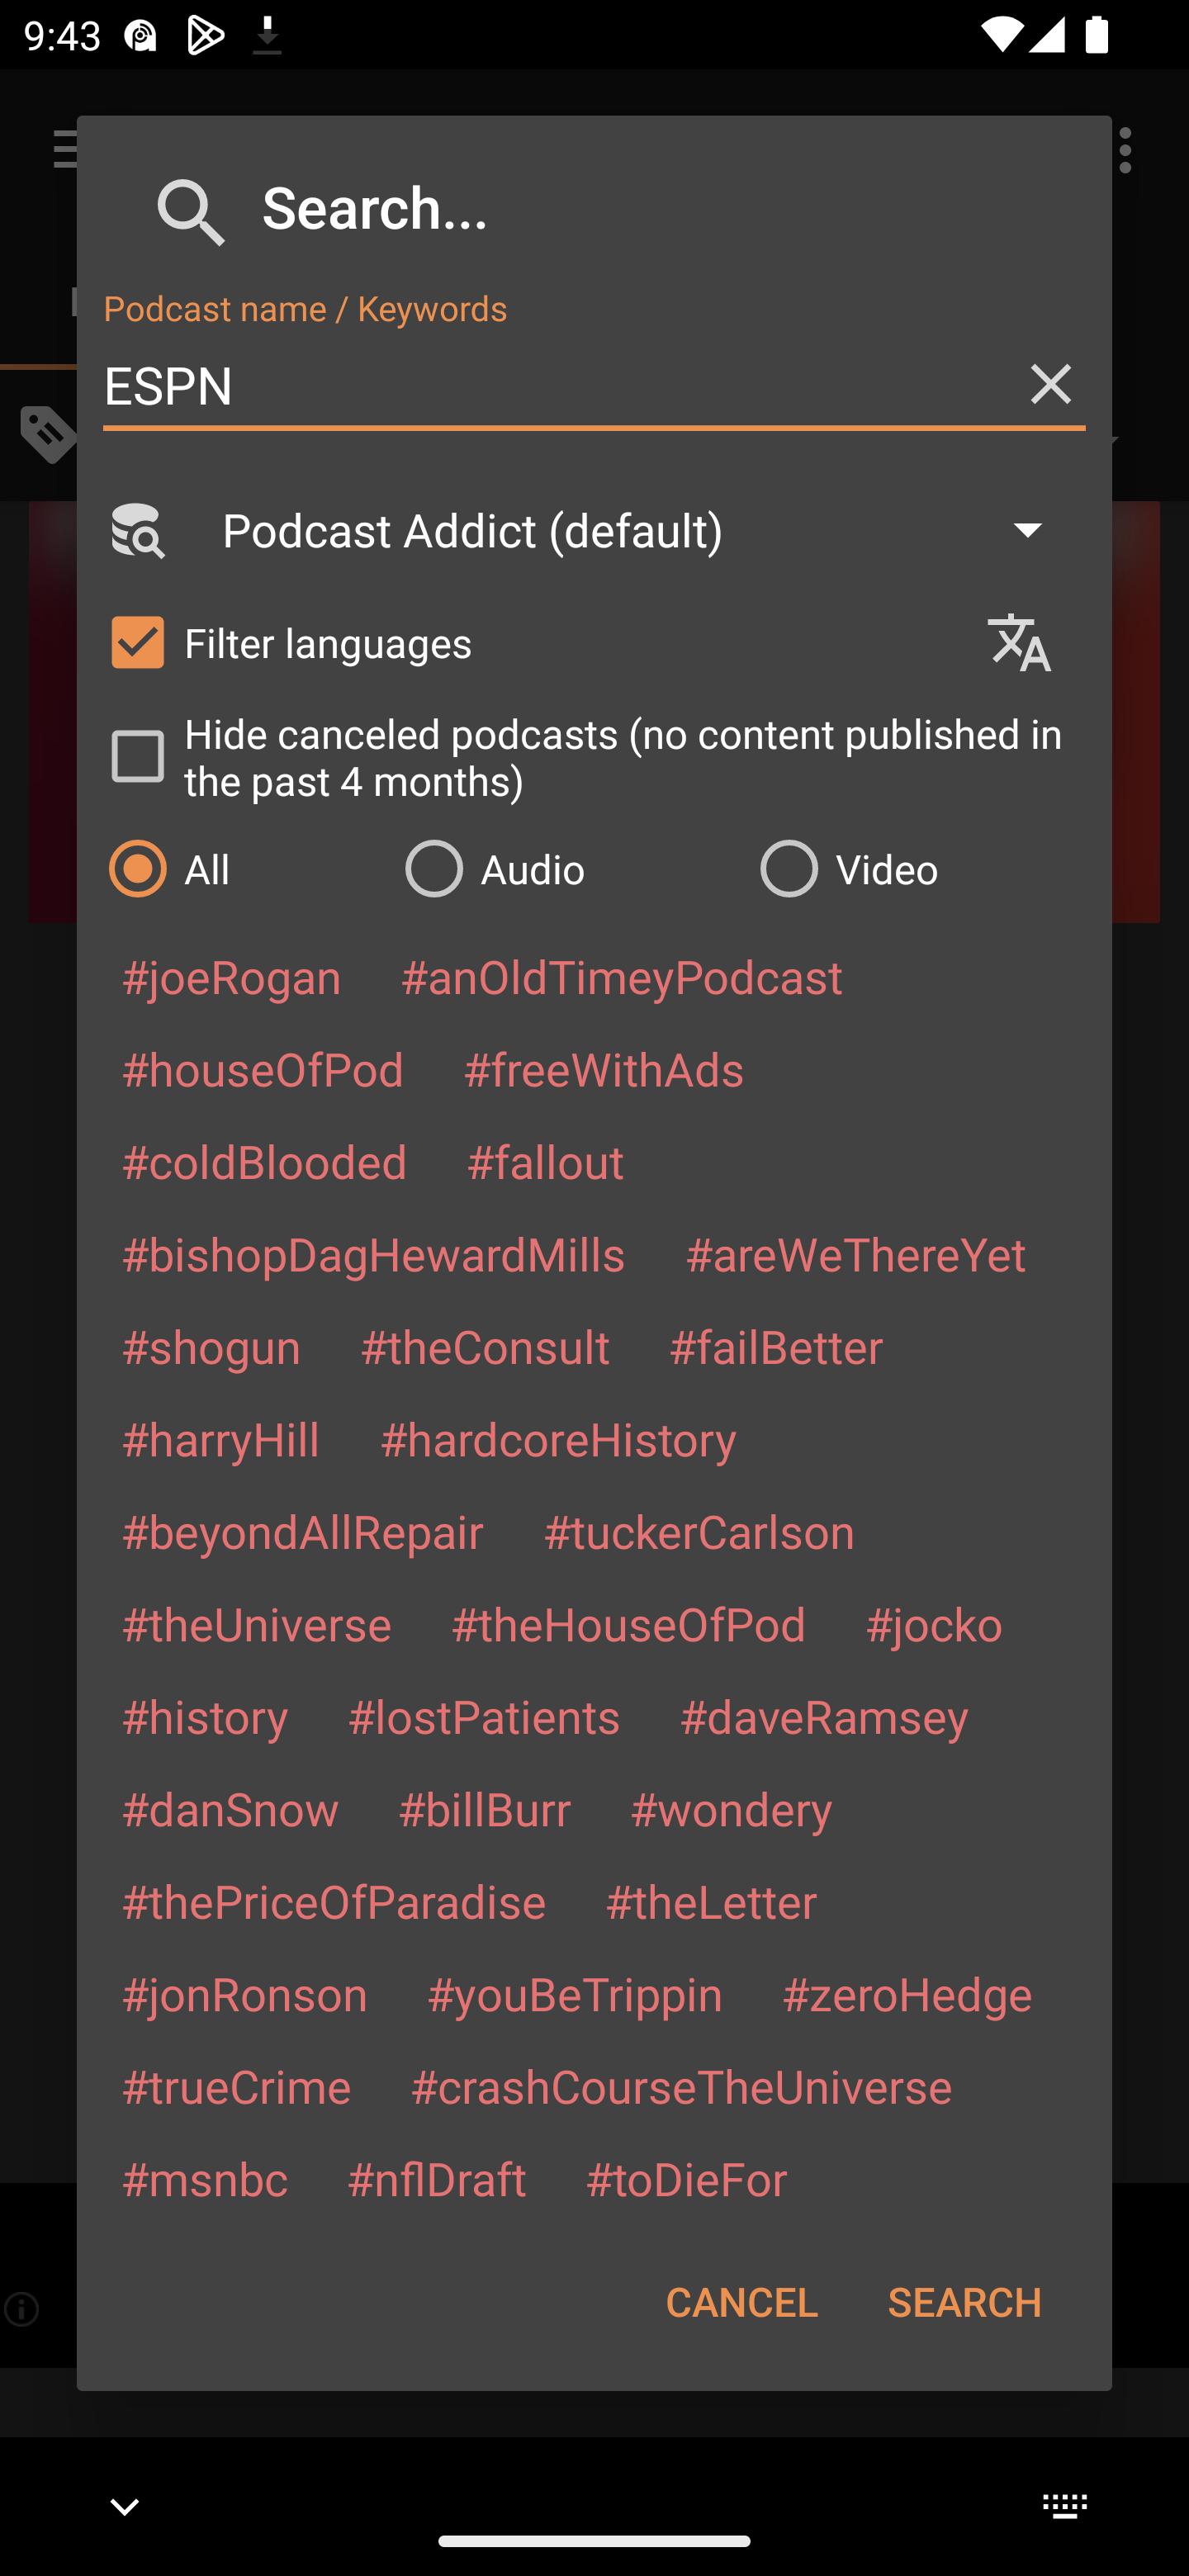  I want to click on #zeroHedge, so click(907, 1993).